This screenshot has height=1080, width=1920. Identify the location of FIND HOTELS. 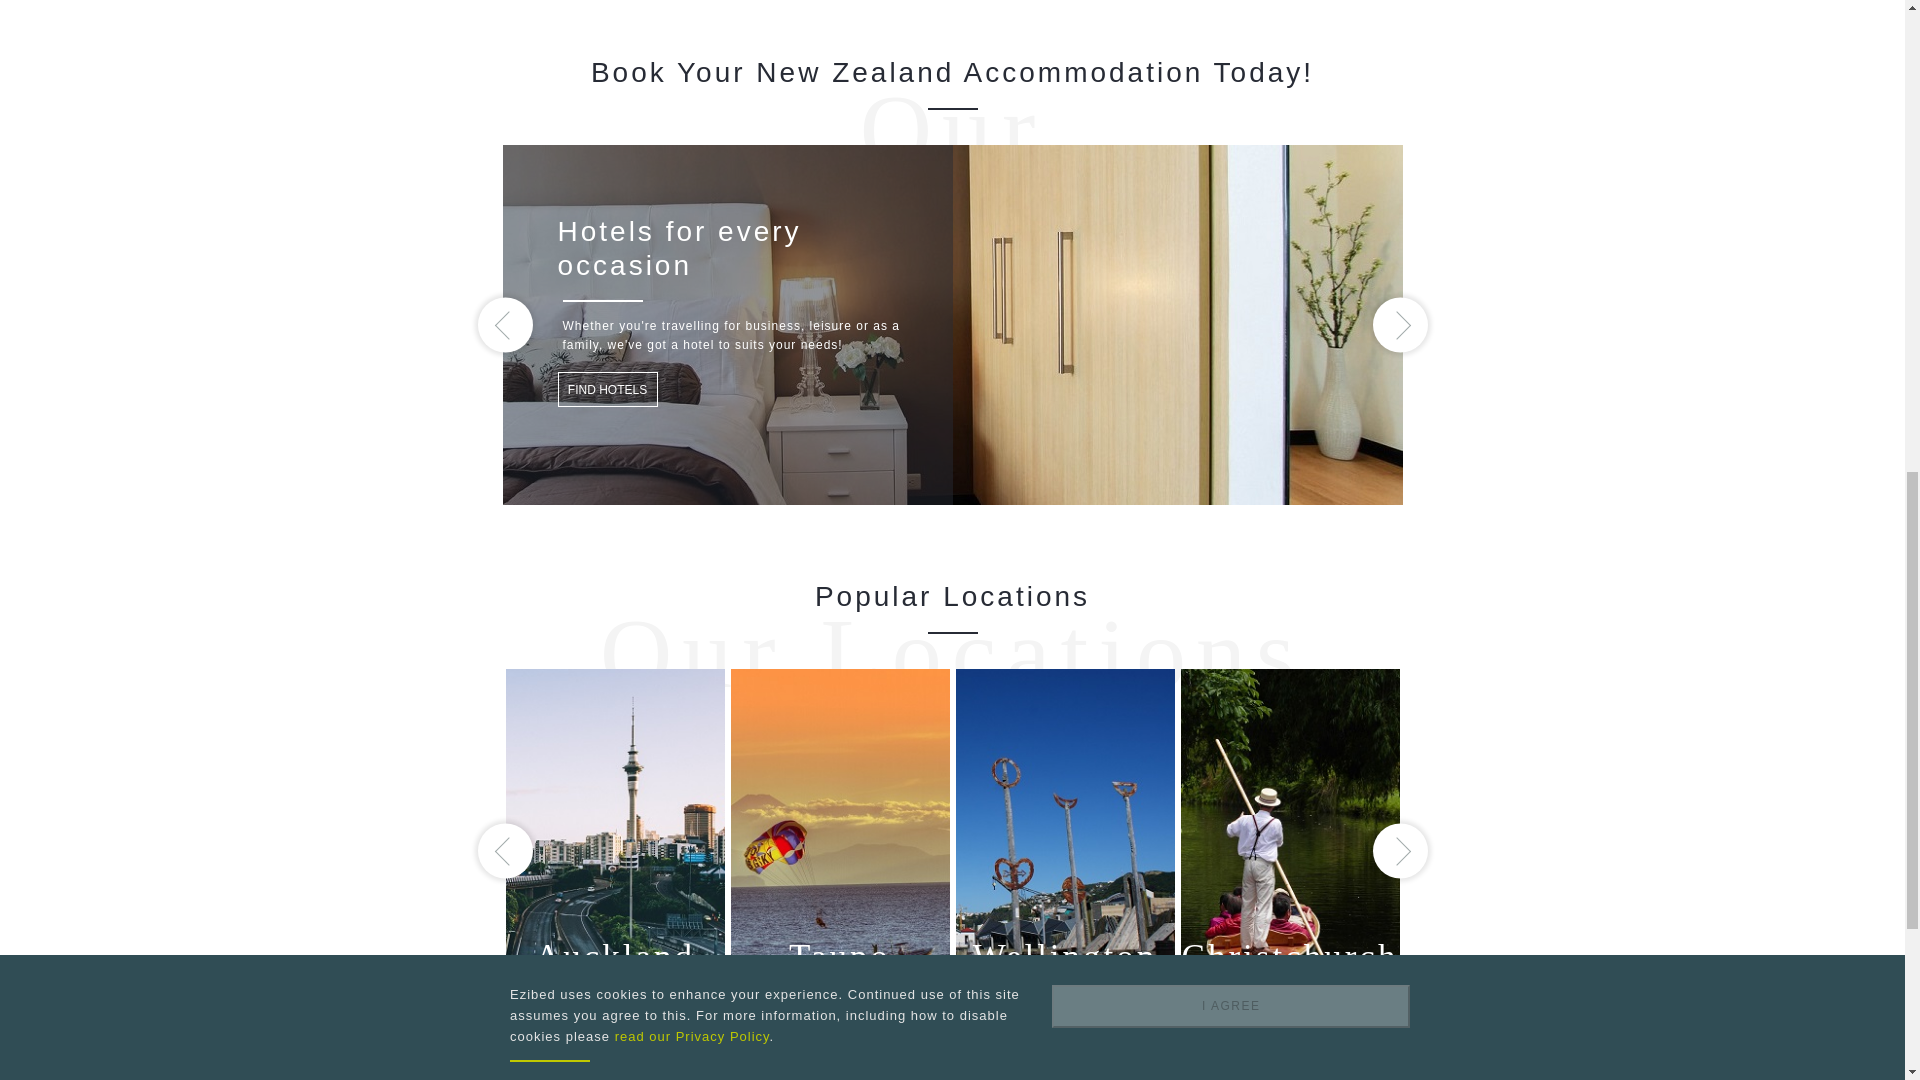
(608, 389).